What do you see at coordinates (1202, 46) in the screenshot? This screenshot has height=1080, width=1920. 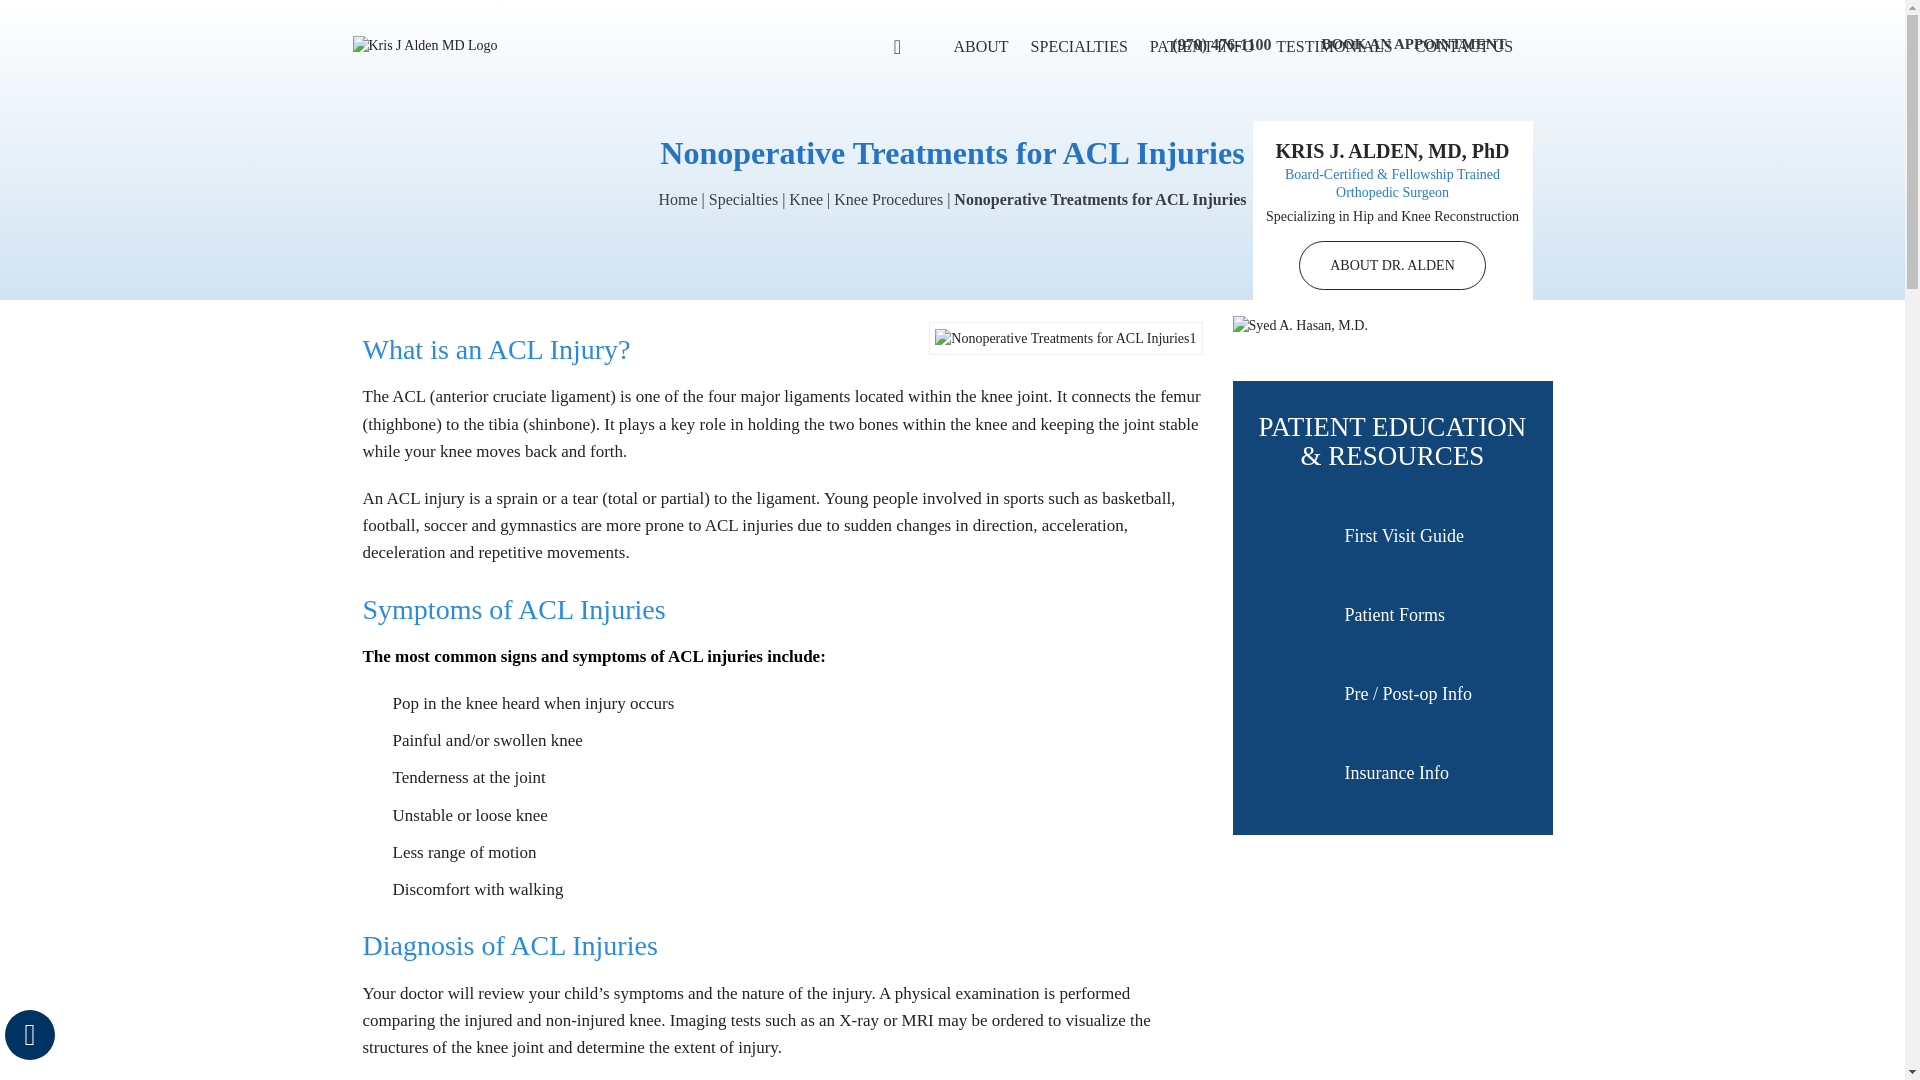 I see `PATIENT INFO` at bounding box center [1202, 46].